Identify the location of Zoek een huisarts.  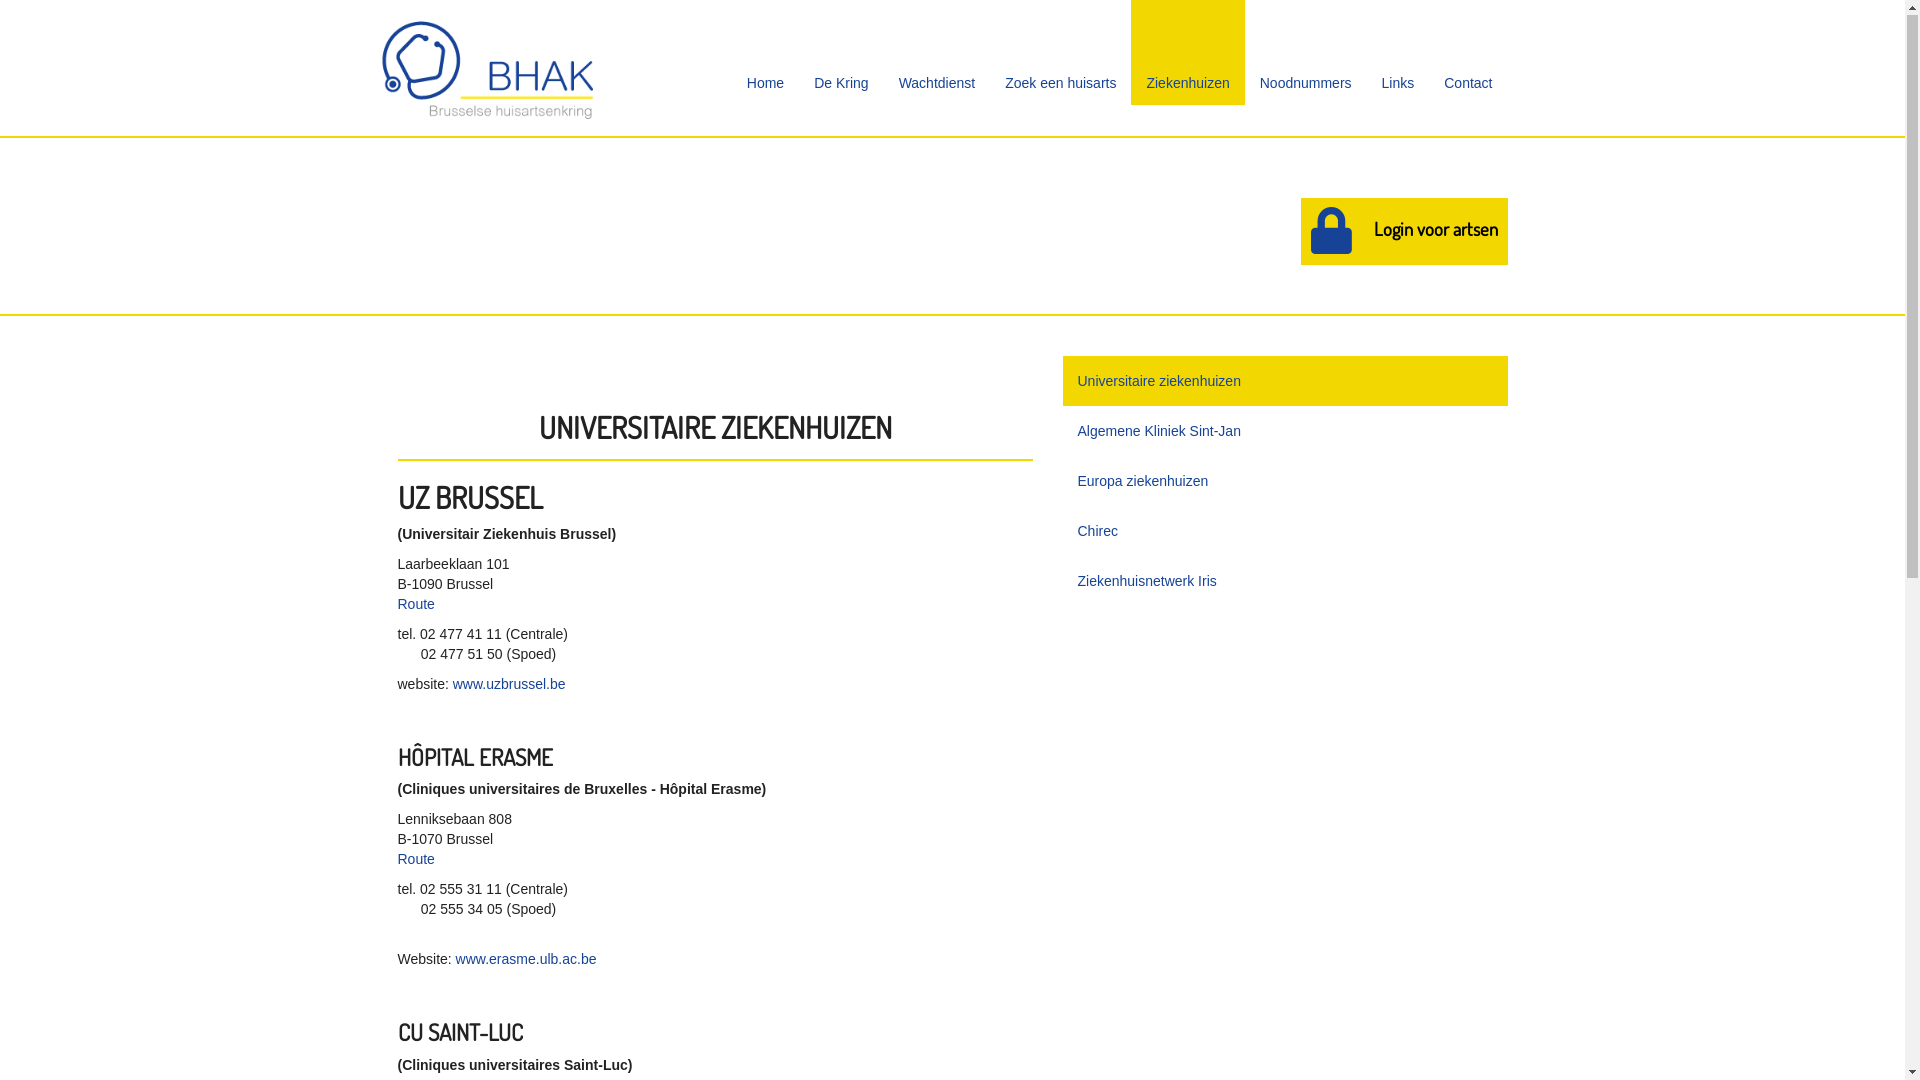
(1060, 54).